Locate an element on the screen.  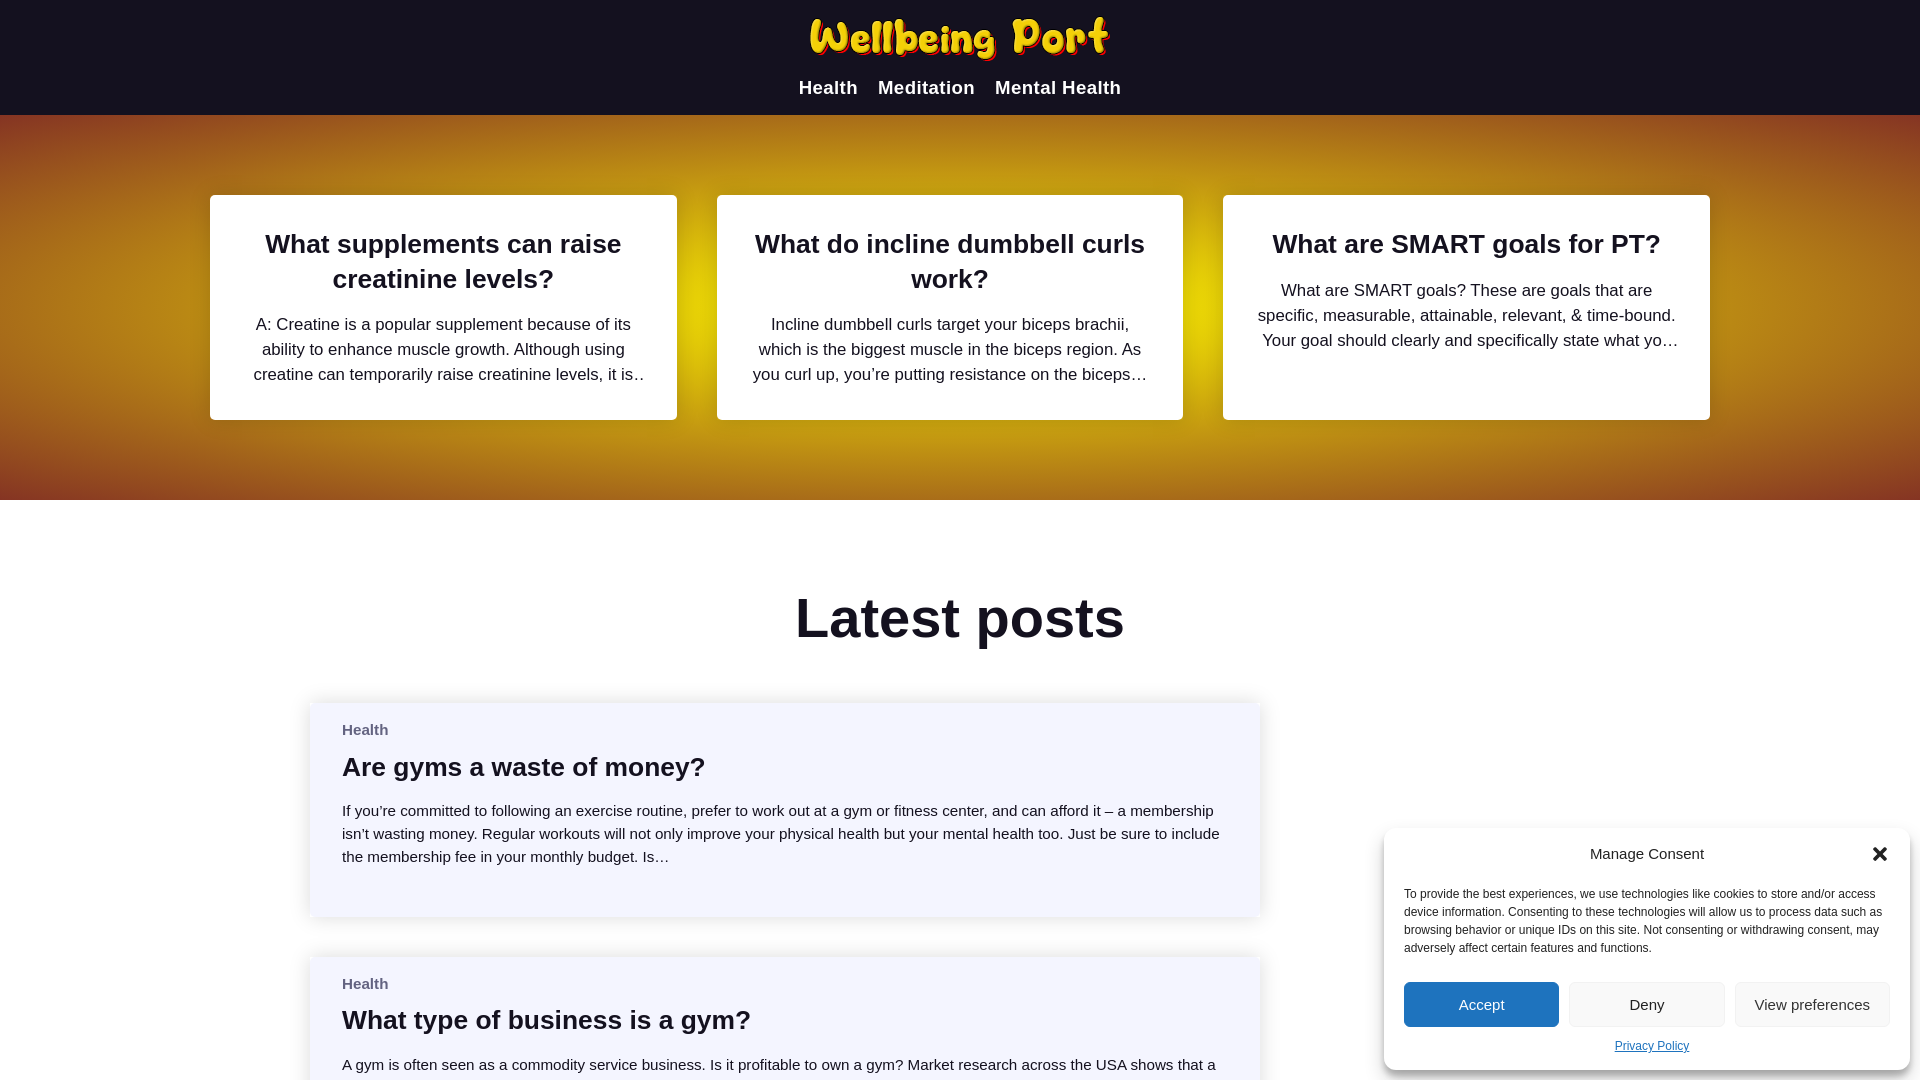
Accept is located at coordinates (1481, 1004).